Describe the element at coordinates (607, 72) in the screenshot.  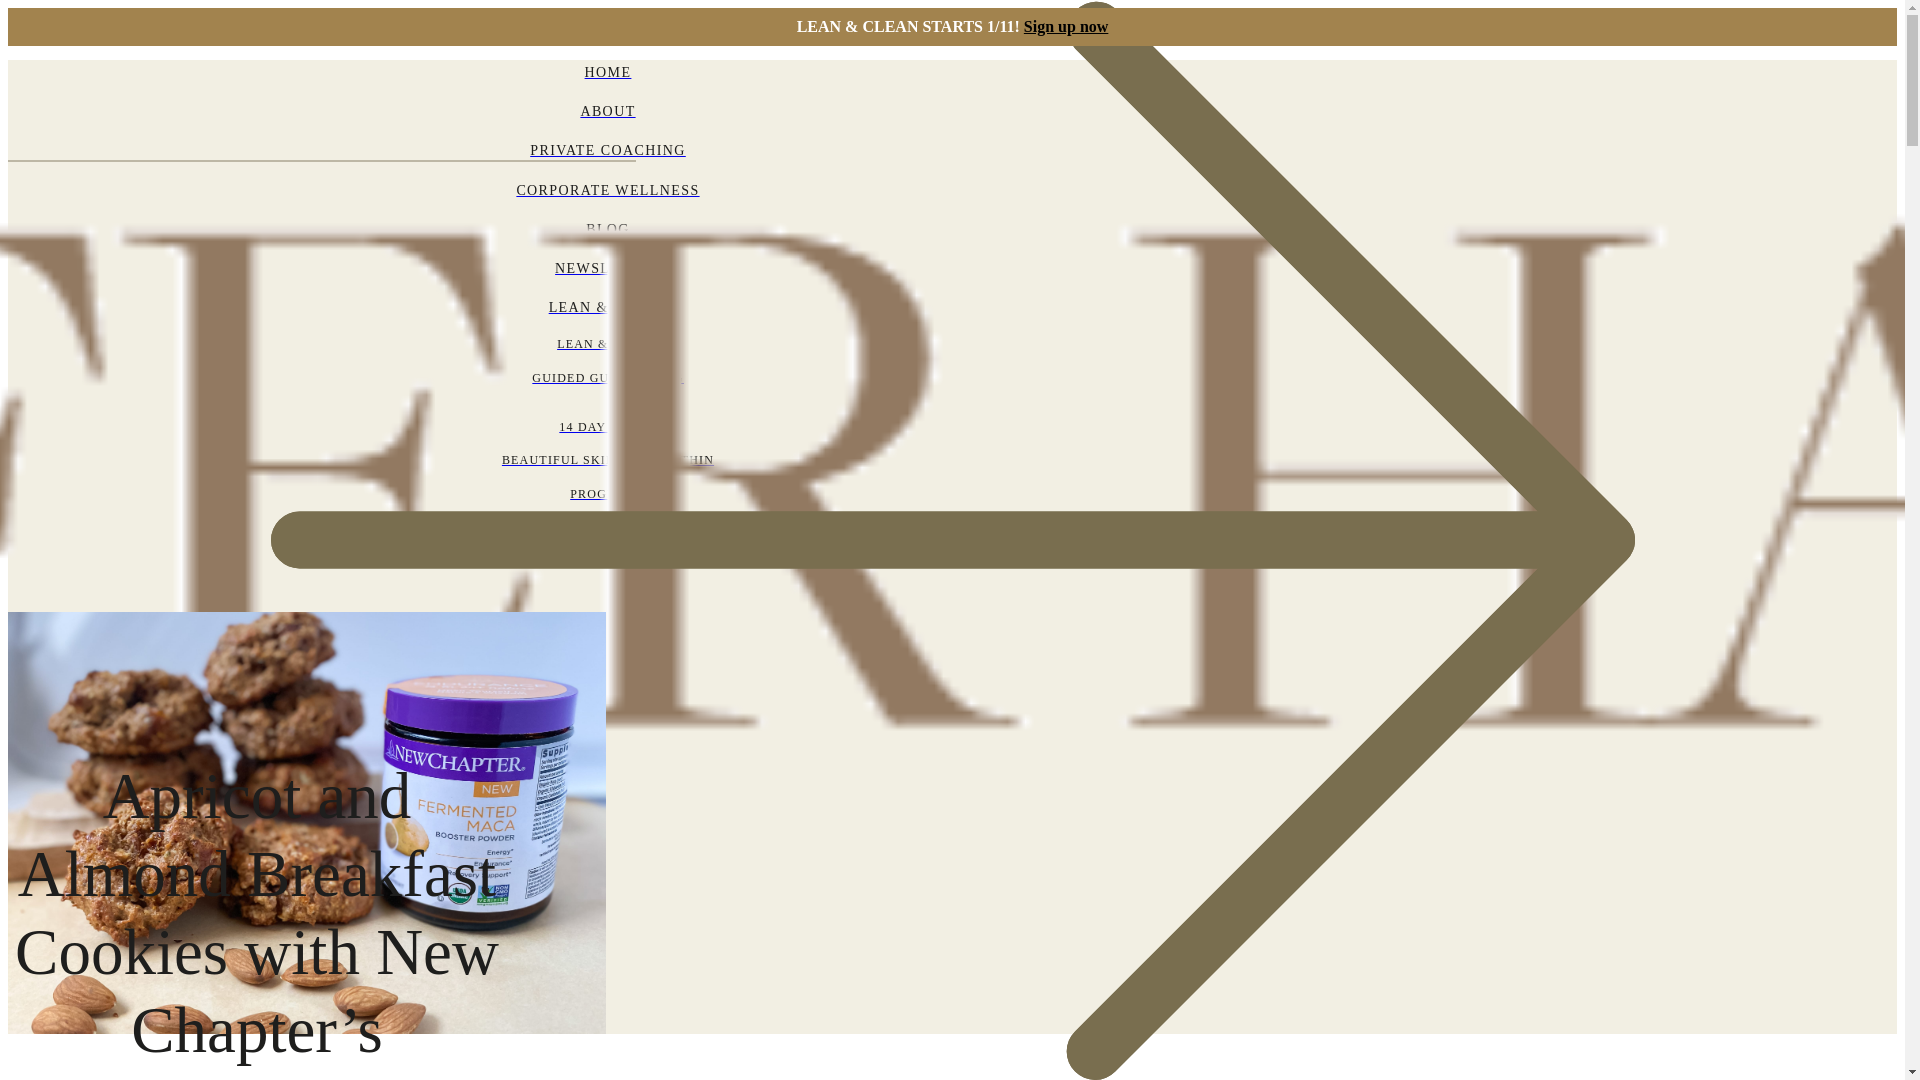
I see `HOME` at that location.